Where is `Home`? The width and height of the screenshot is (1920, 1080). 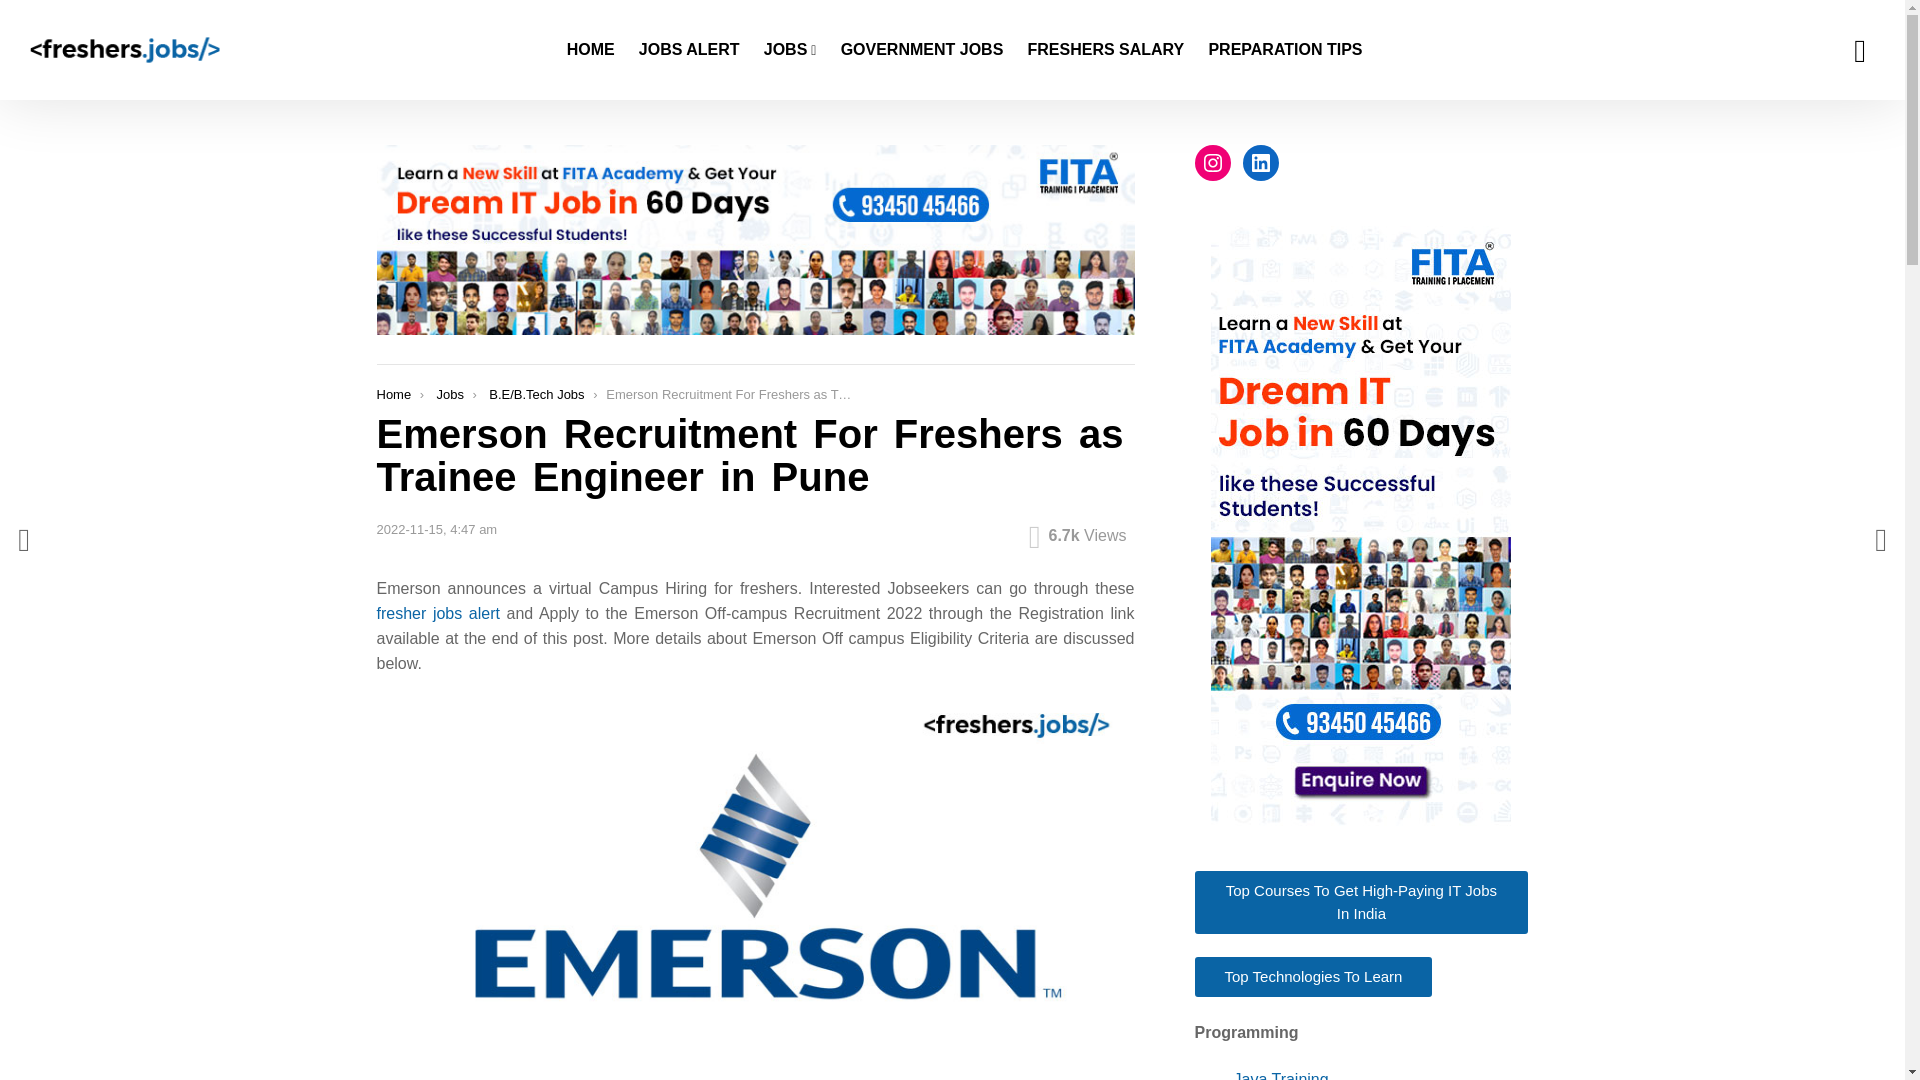
Home is located at coordinates (393, 394).